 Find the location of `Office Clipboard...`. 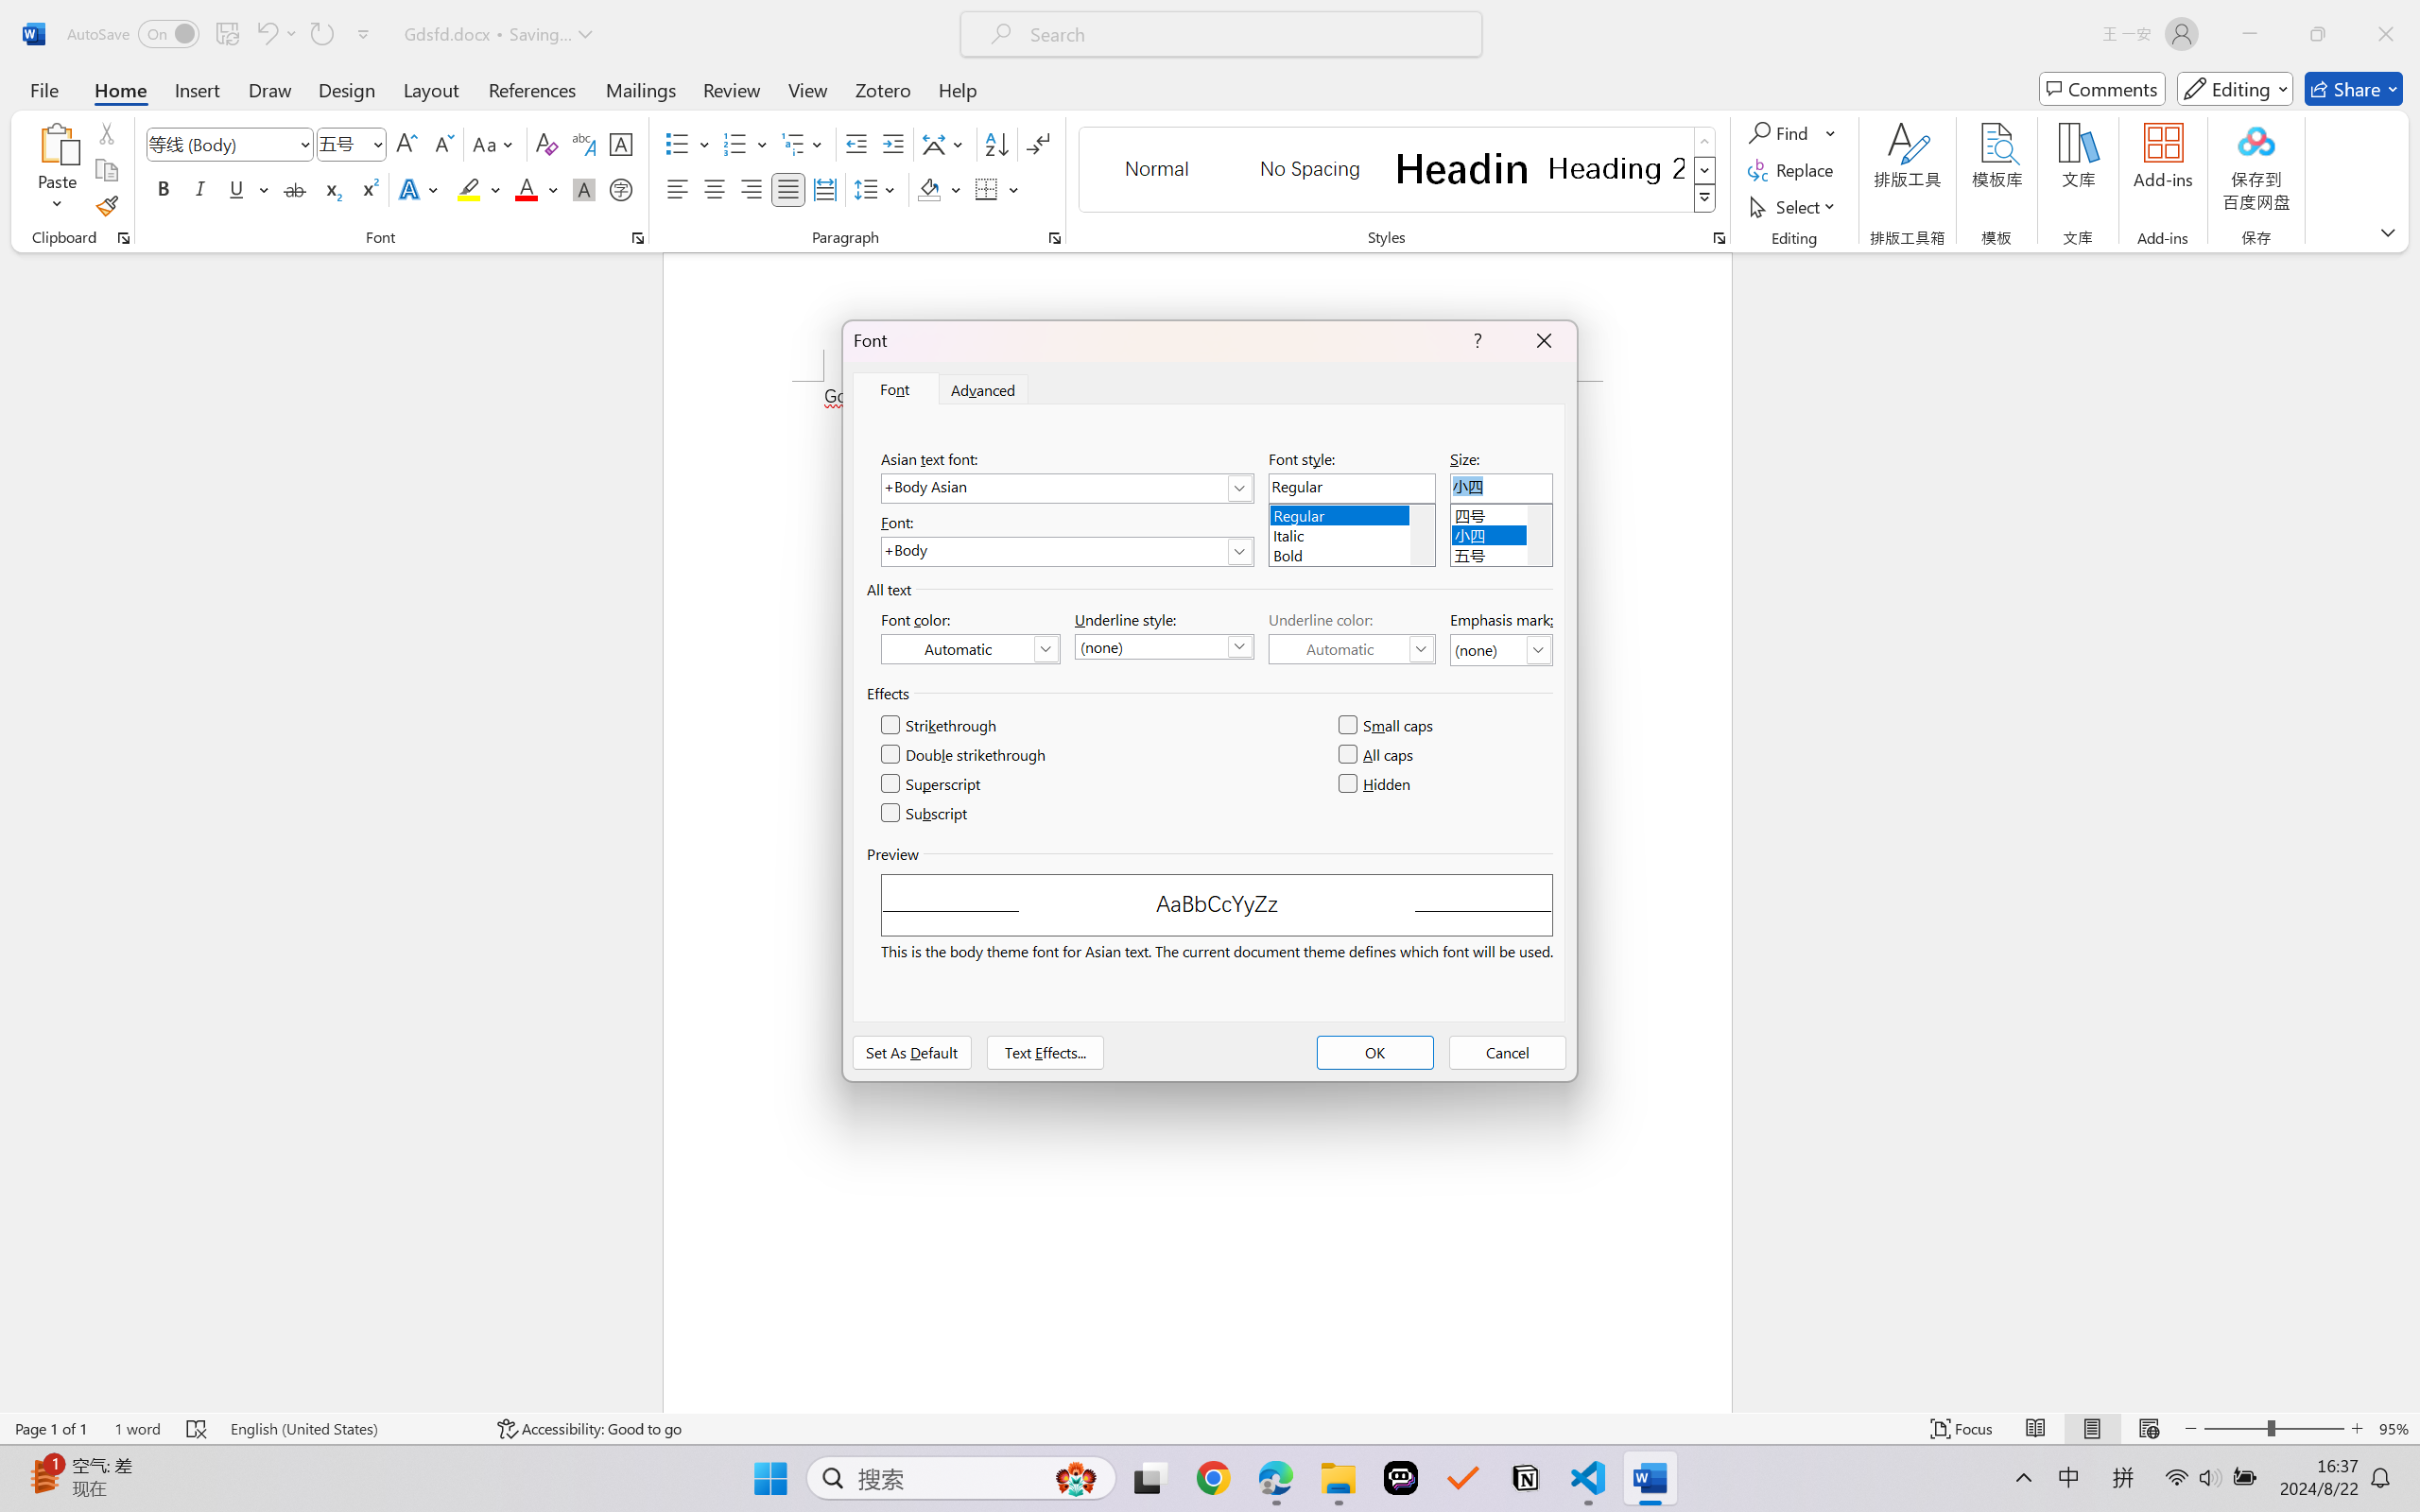

Office Clipboard... is located at coordinates (123, 238).